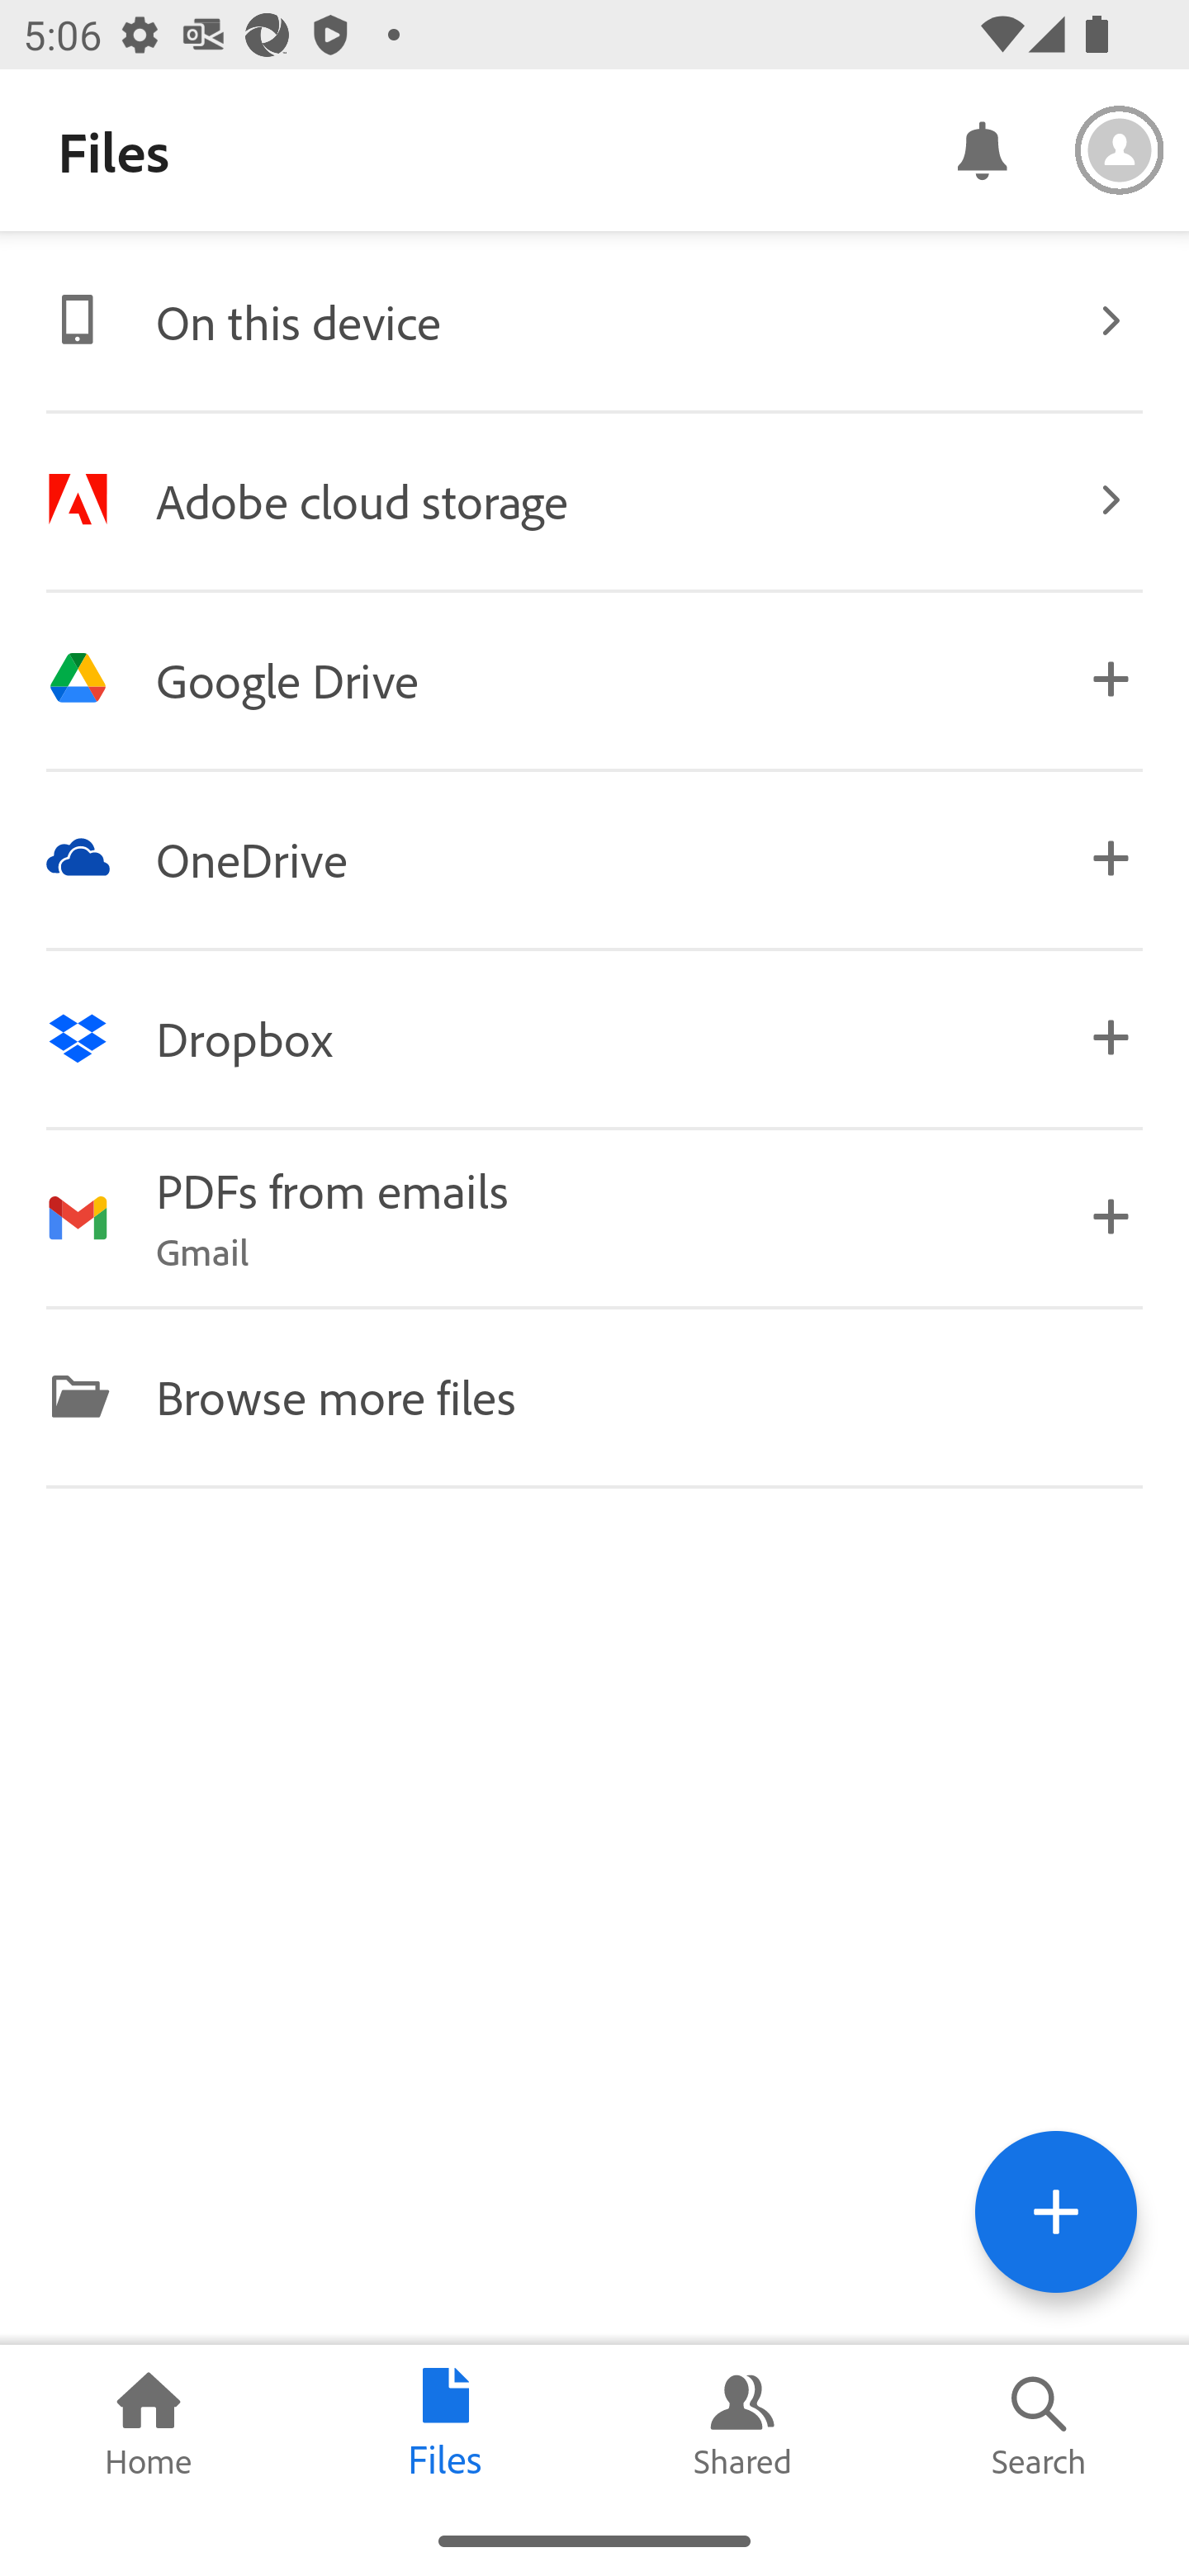 Image resolution: width=1189 pixels, height=2576 pixels. Describe the element at coordinates (149, 2425) in the screenshot. I see `Home` at that location.